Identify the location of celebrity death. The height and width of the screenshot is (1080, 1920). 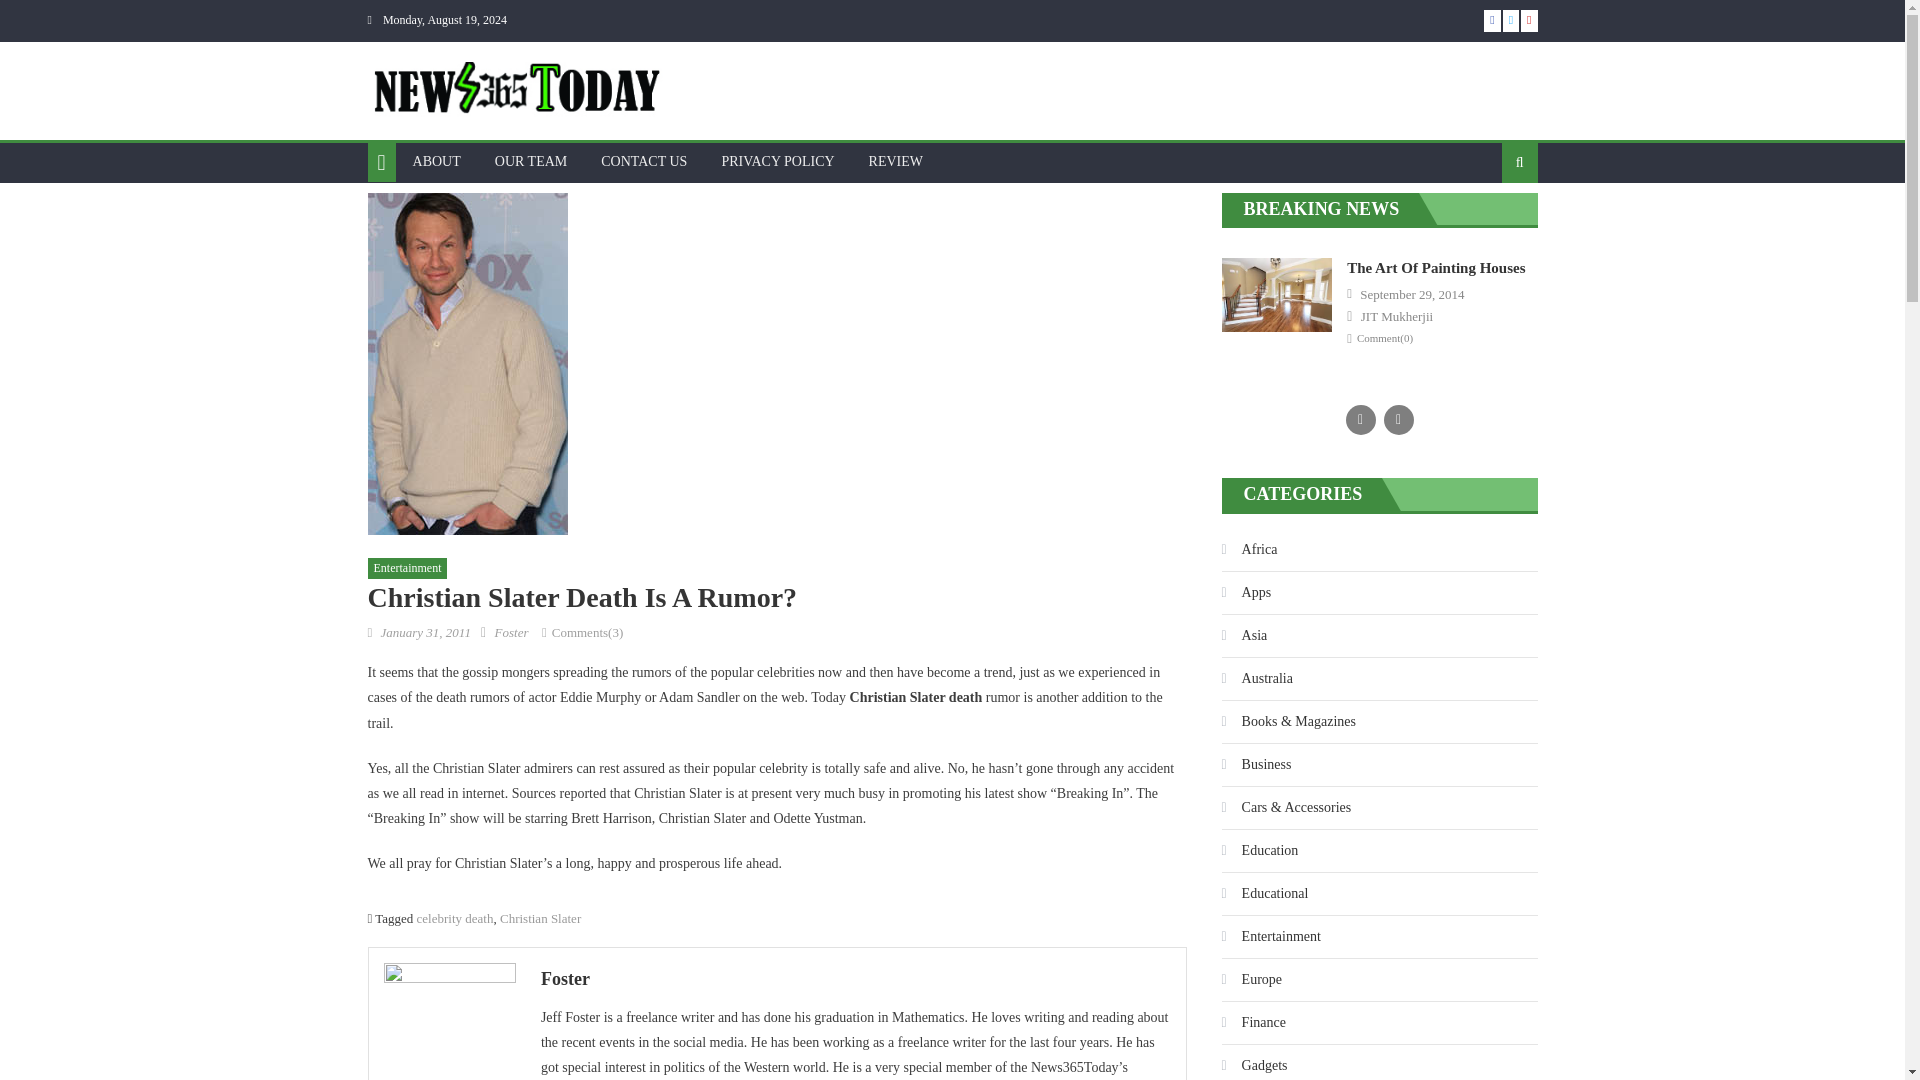
(454, 918).